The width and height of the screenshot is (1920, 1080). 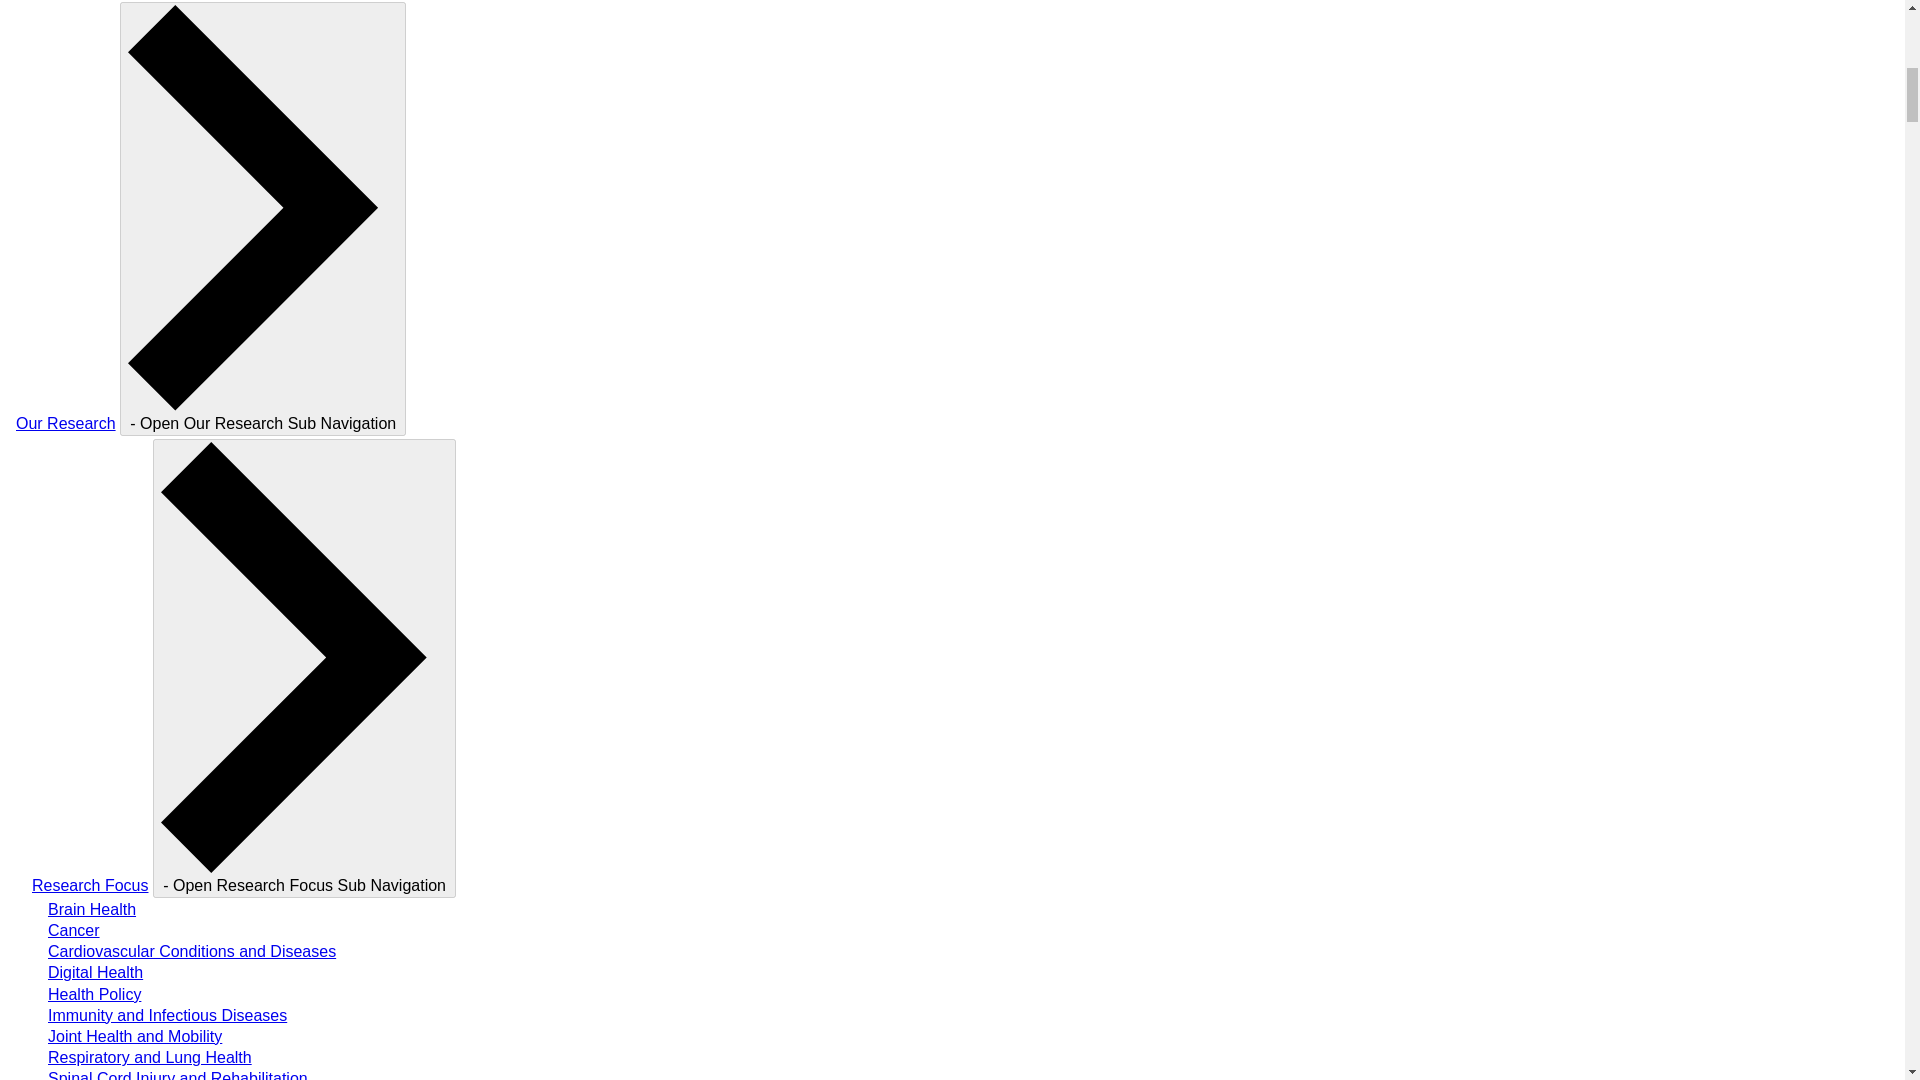 I want to click on Cardiovascular Conditions and Diseases, so click(x=192, y=951).